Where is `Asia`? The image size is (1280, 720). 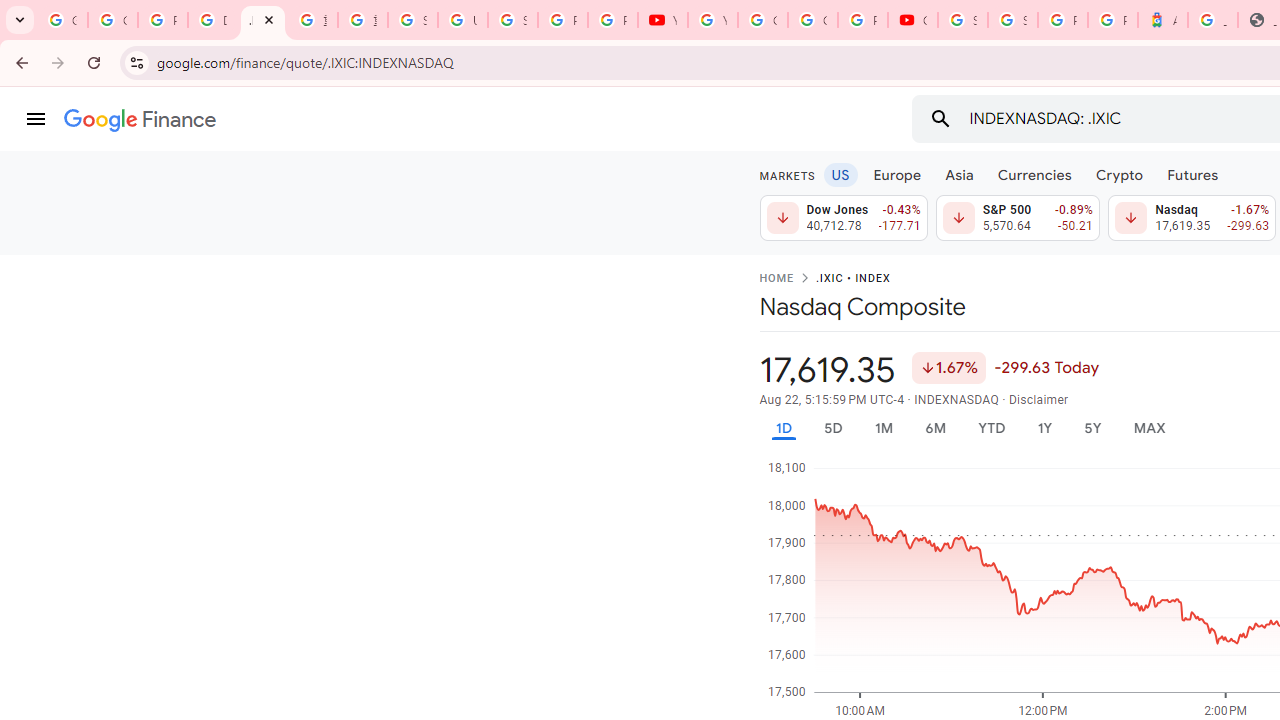
Asia is located at coordinates (958, 174).